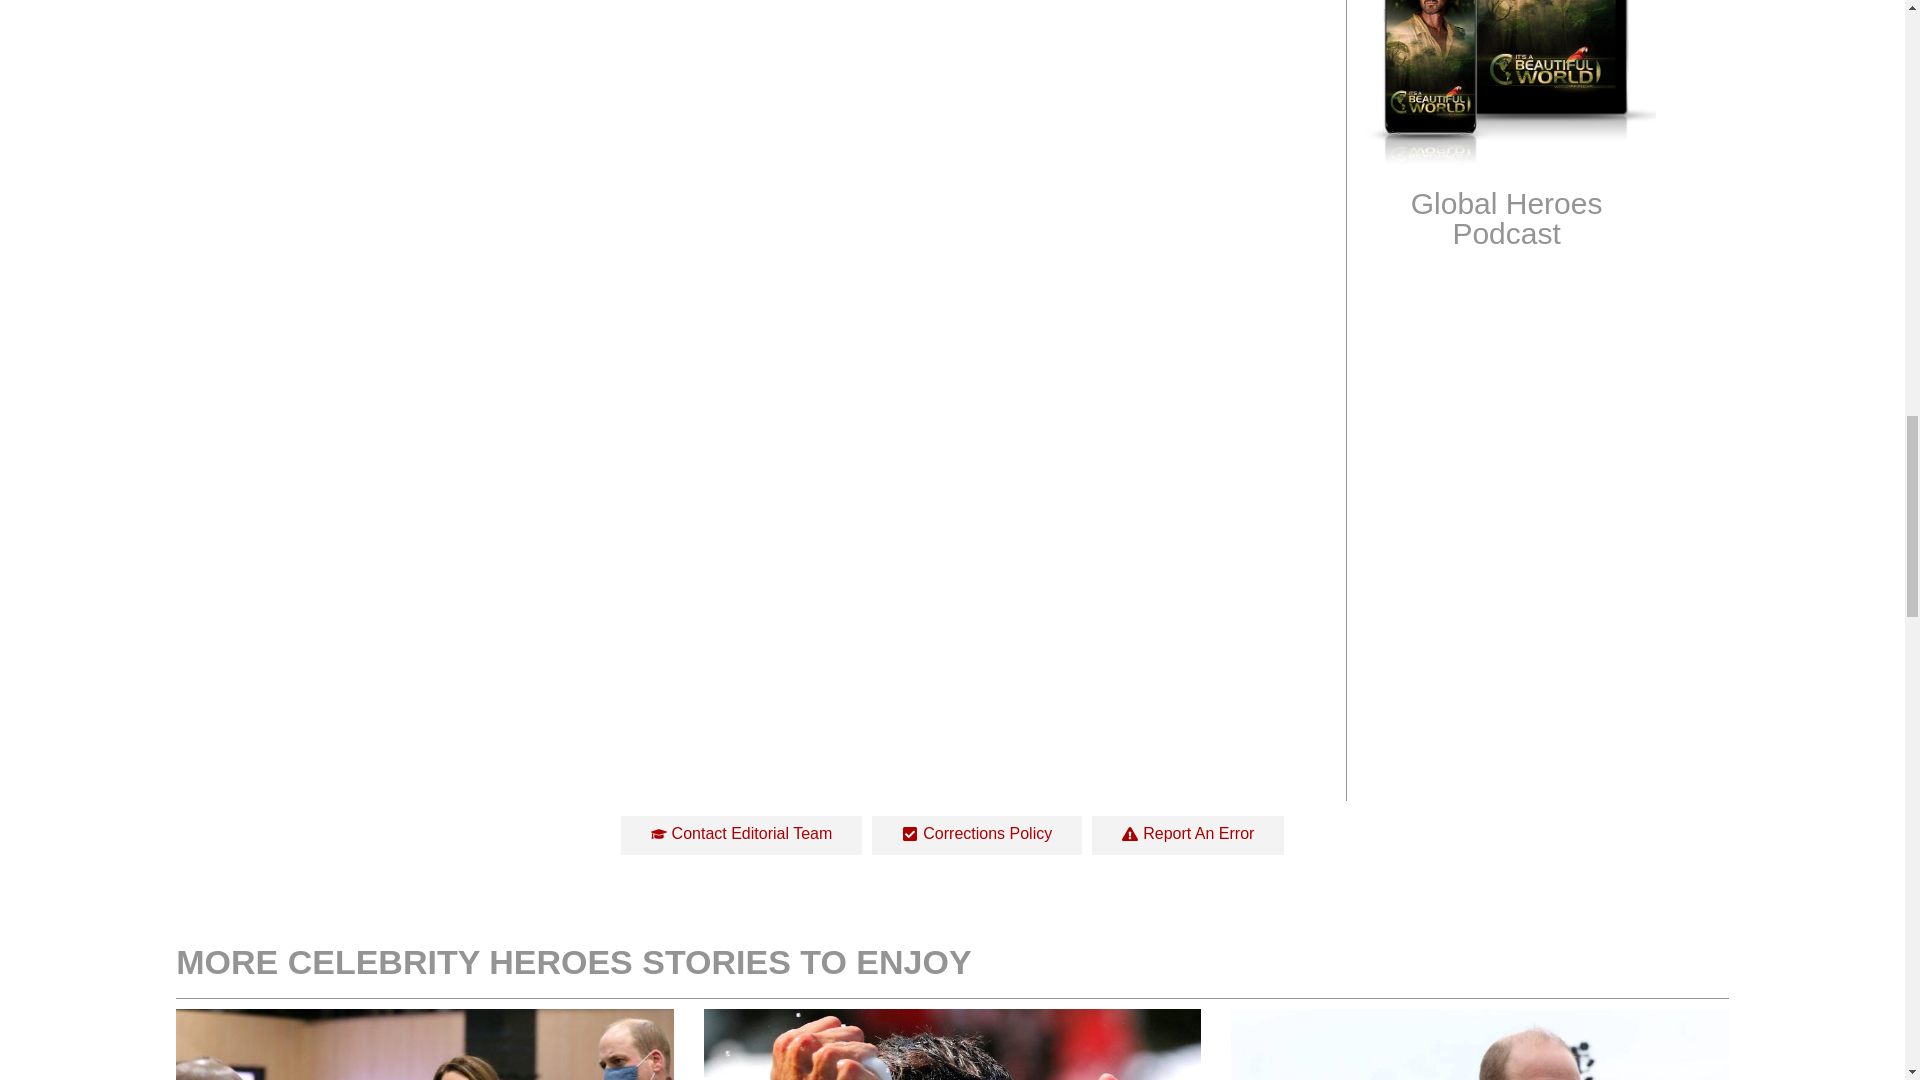  What do you see at coordinates (1506, 468) in the screenshot?
I see `GLOBAL HEROES` at bounding box center [1506, 468].